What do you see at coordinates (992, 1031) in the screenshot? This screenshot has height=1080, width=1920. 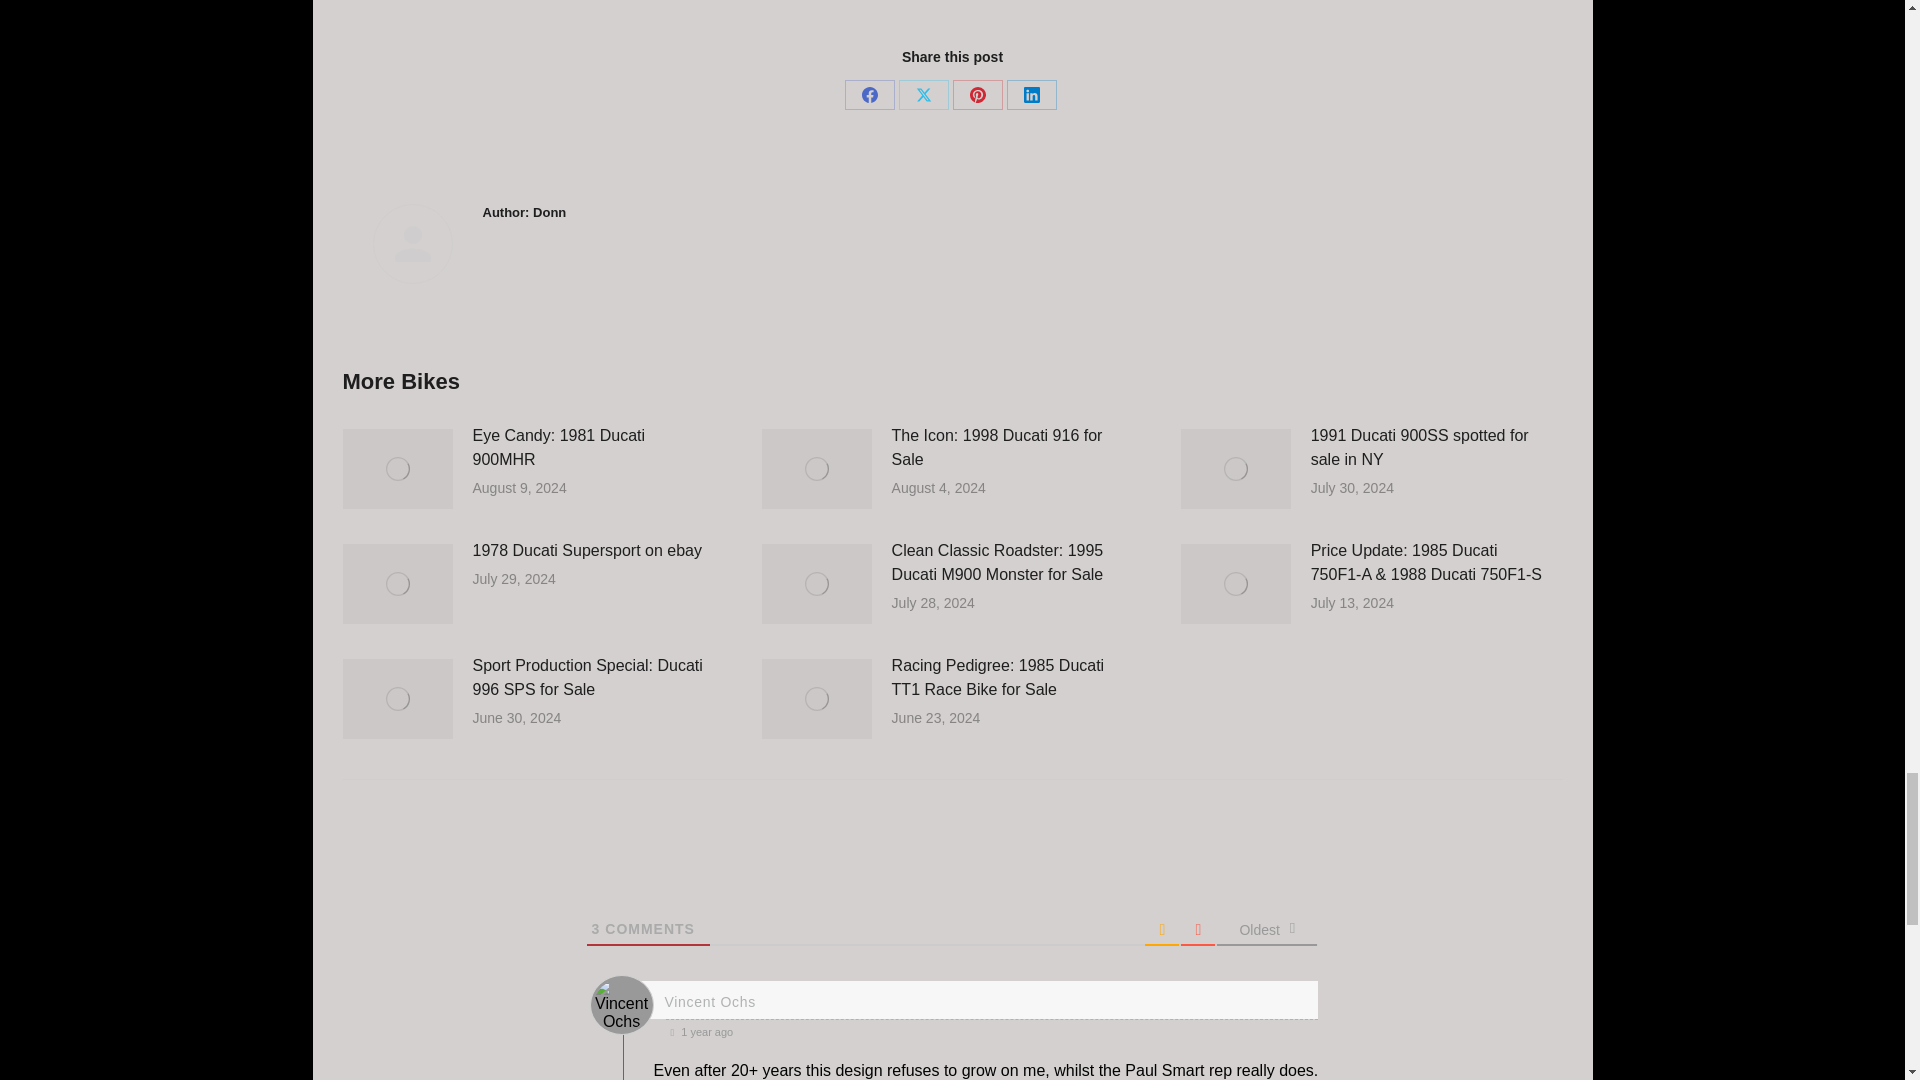 I see `May 13, 2023 9:01 am` at bounding box center [992, 1031].